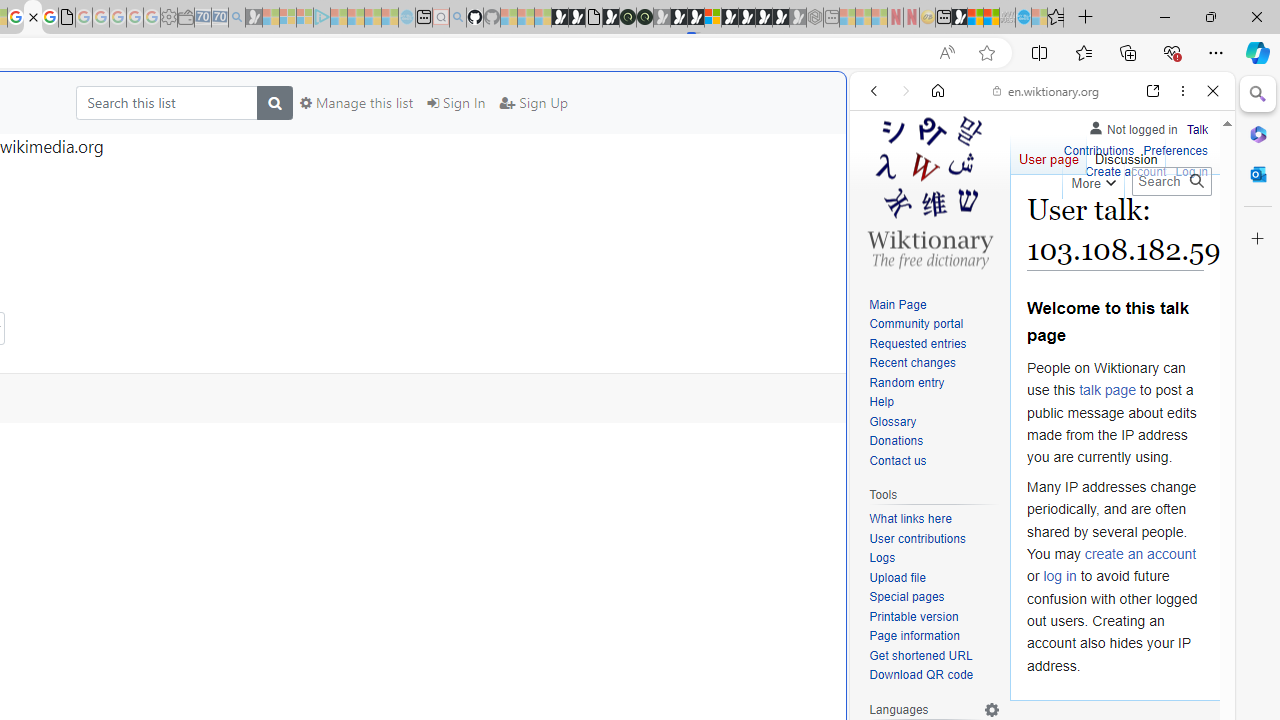 This screenshot has height=720, width=1280. What do you see at coordinates (934, 324) in the screenshot?
I see `Community portal` at bounding box center [934, 324].